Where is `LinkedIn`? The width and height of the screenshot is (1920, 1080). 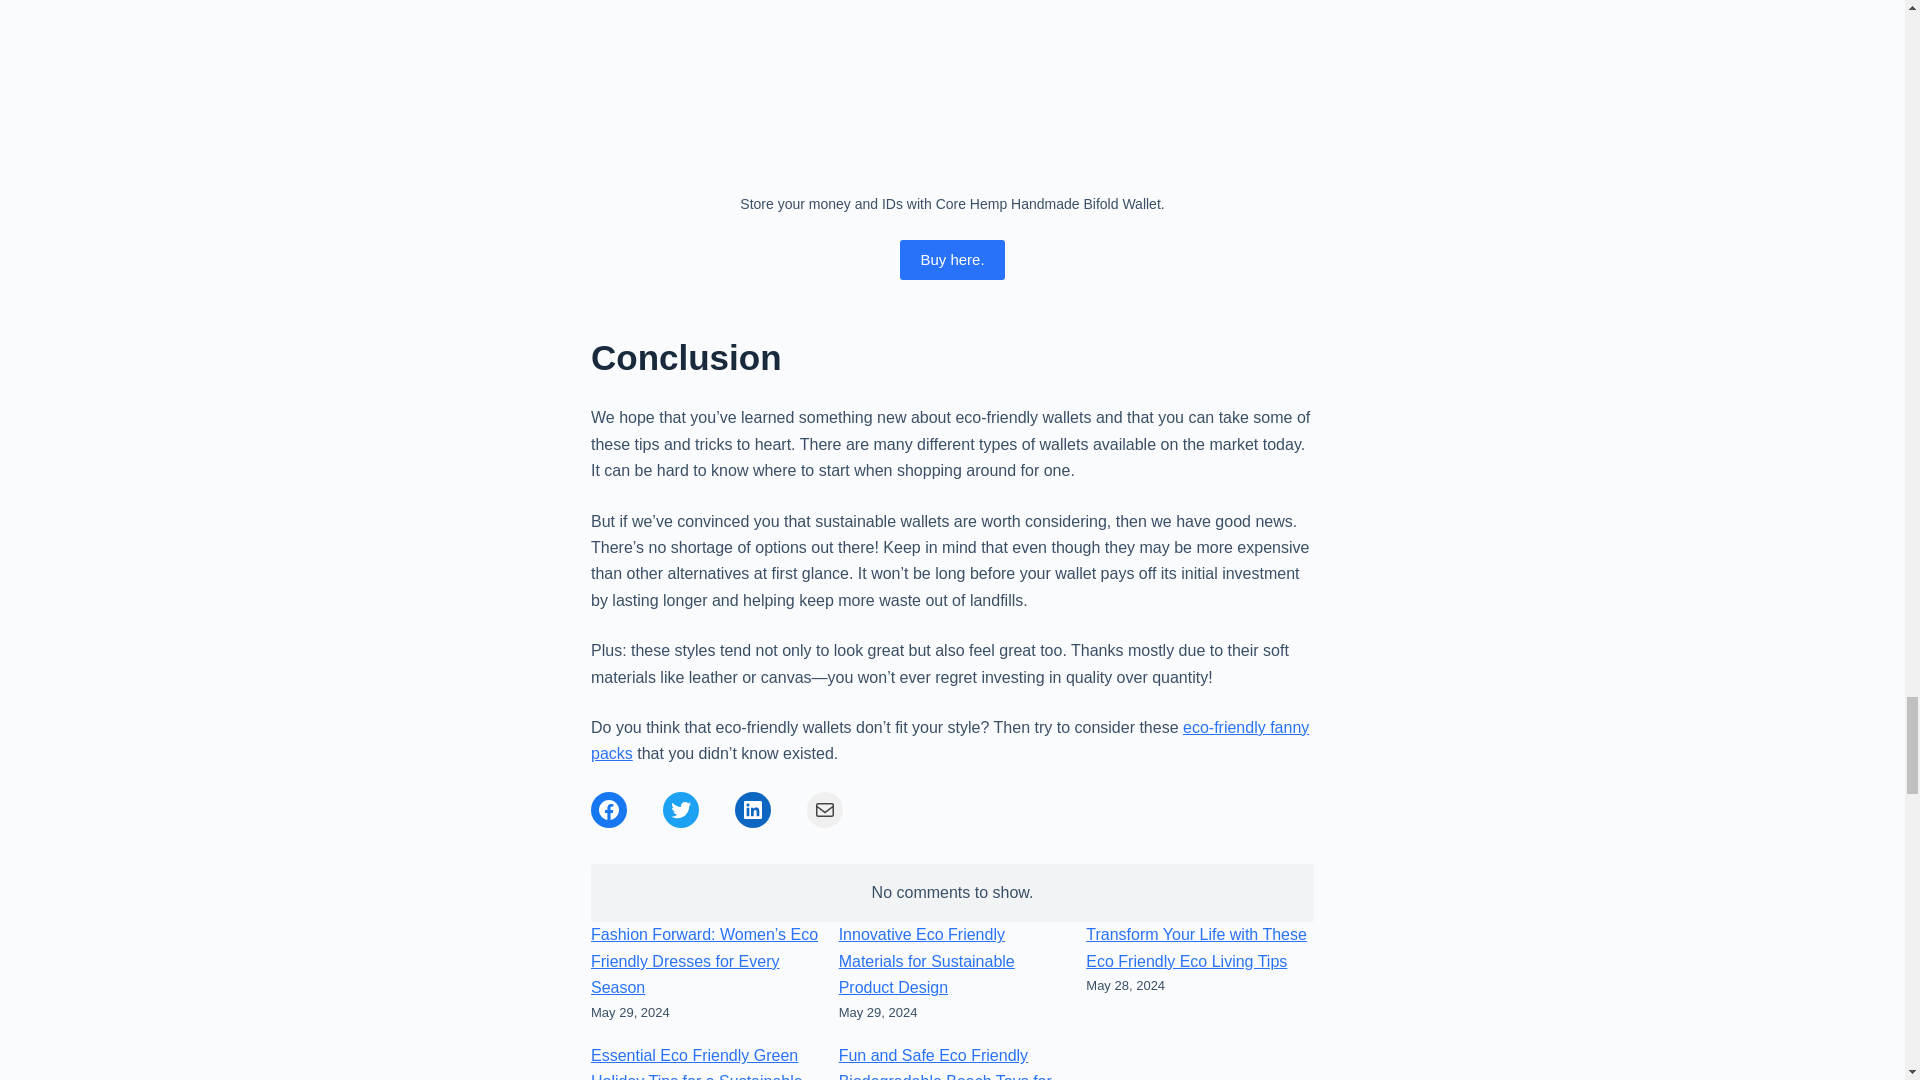 LinkedIn is located at coordinates (753, 810).